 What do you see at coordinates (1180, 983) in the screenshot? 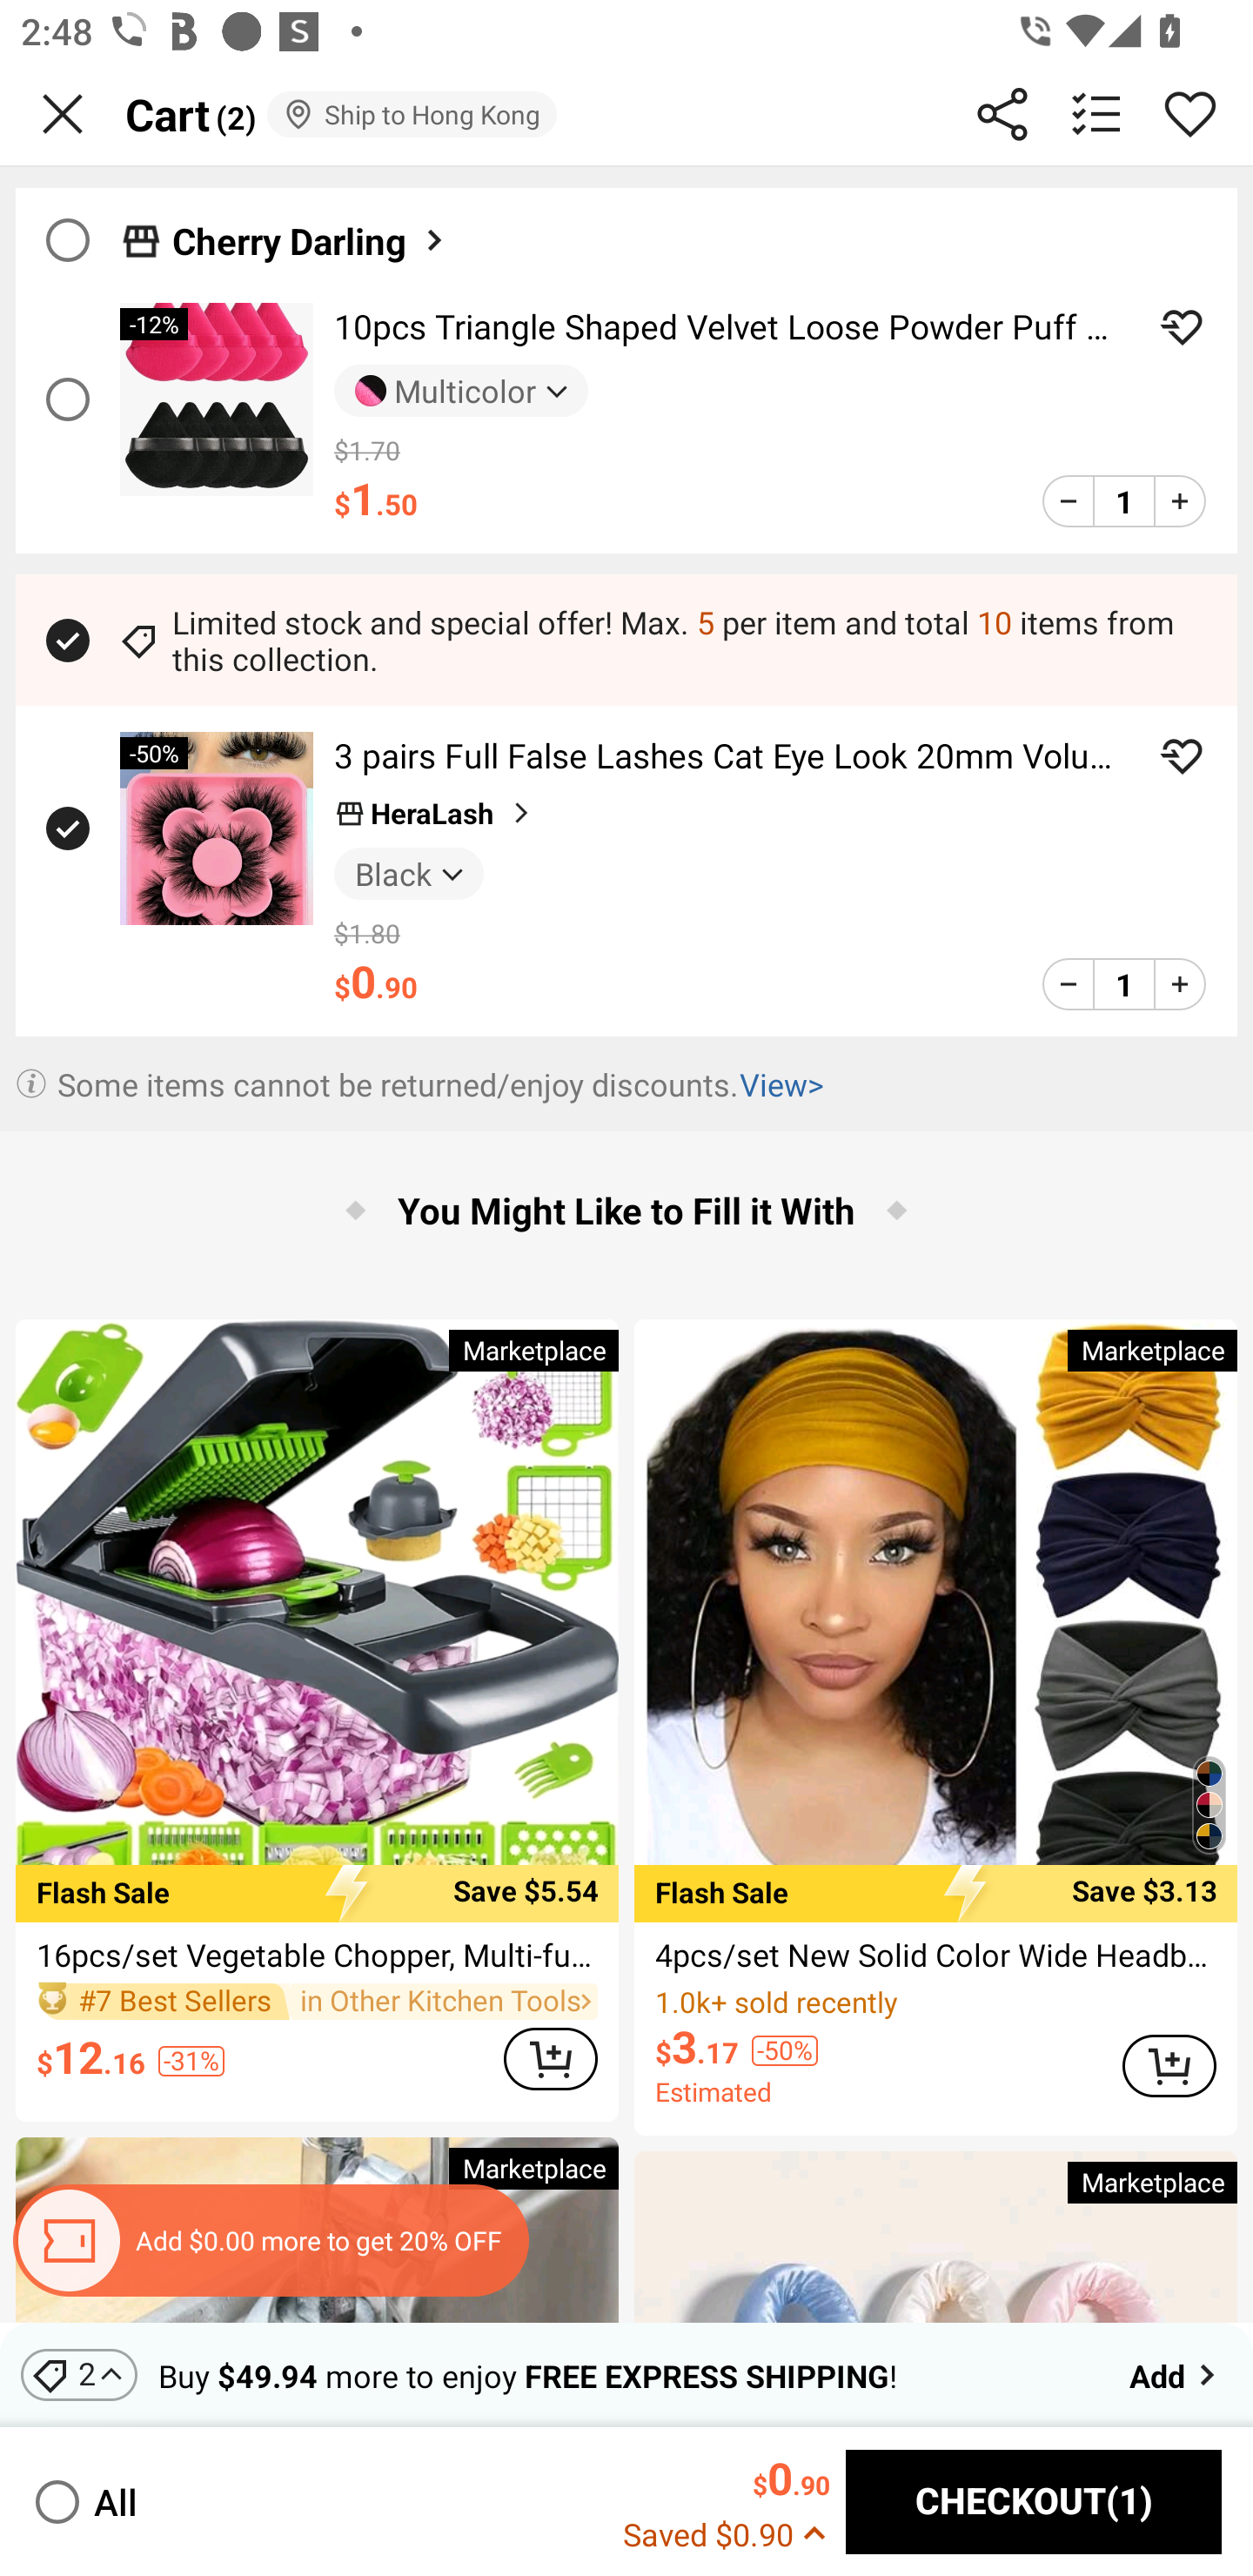
I see `product quantity add 1` at bounding box center [1180, 983].